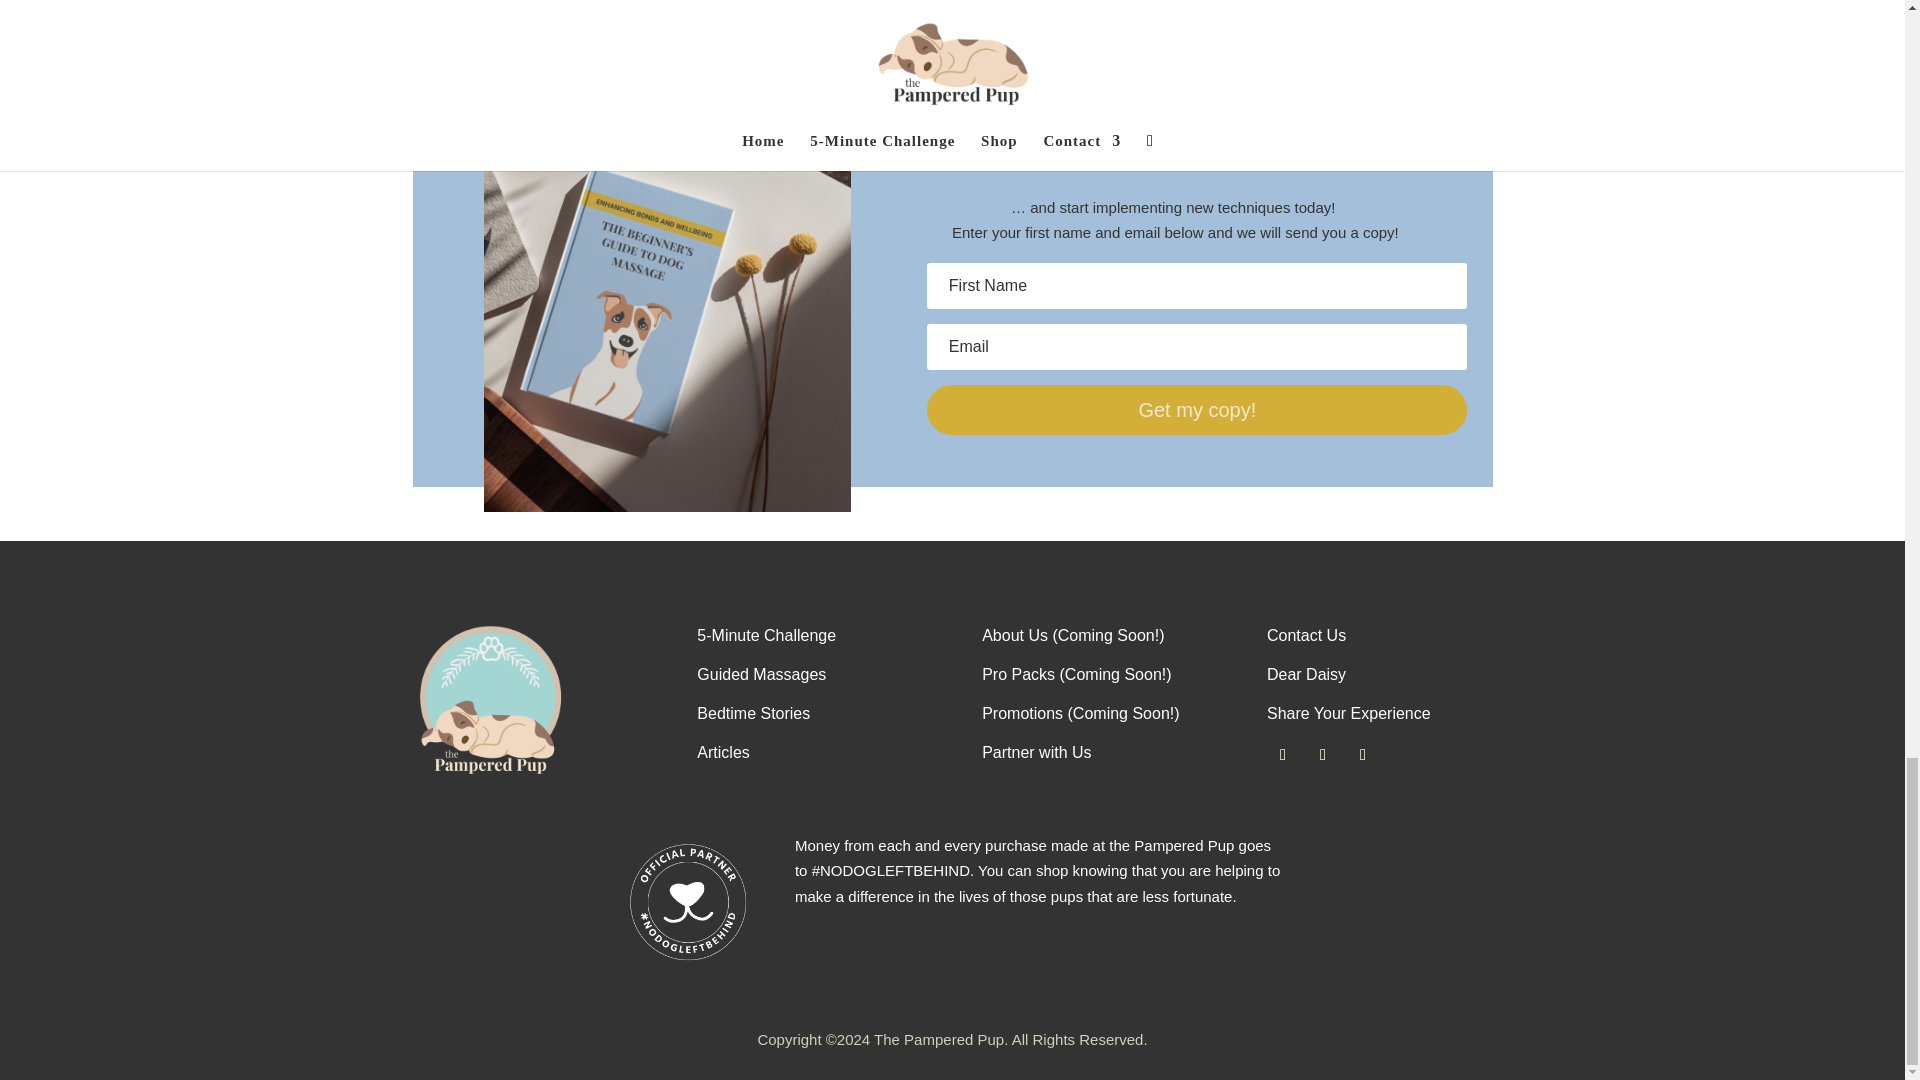 The height and width of the screenshot is (1080, 1920). I want to click on Bedtime Stories, so click(753, 714).